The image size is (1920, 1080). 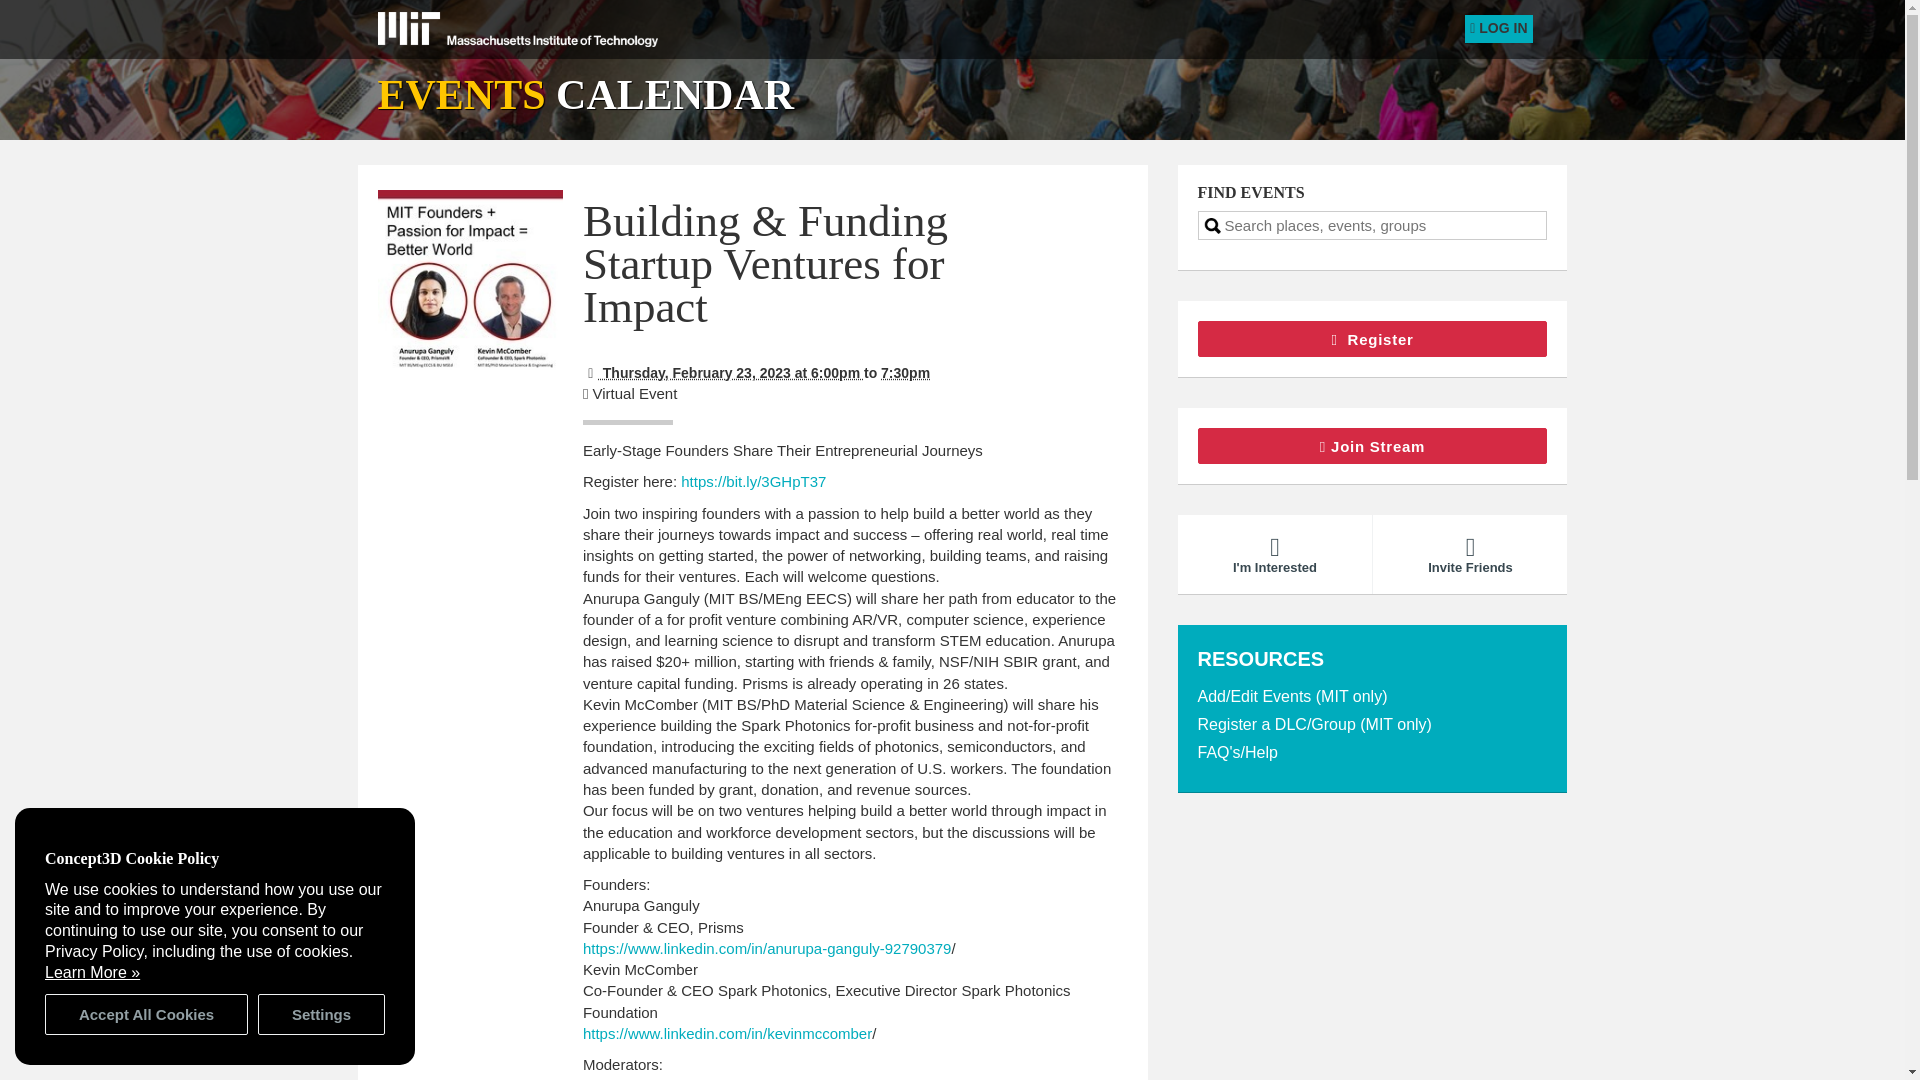 I want to click on Invite Friends, so click(x=1469, y=554).